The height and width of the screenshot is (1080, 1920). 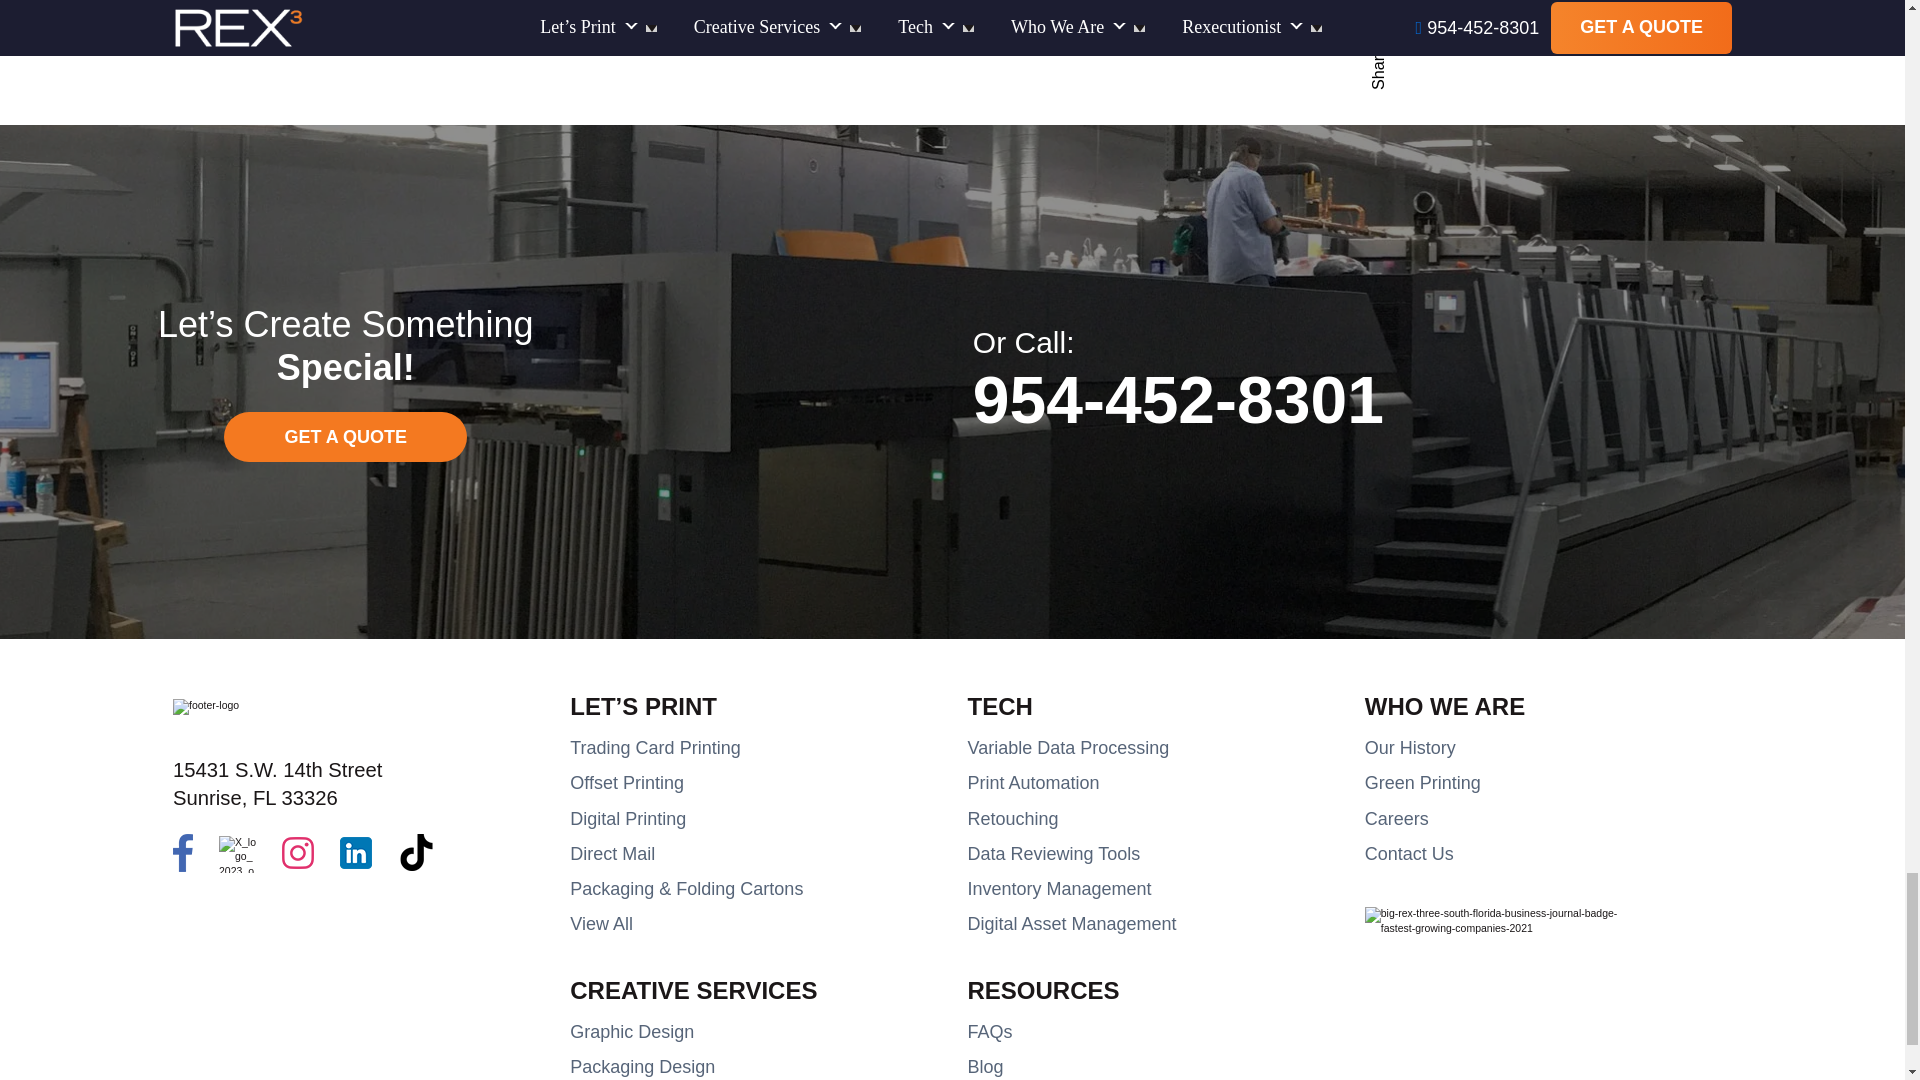 What do you see at coordinates (205, 706) in the screenshot?
I see `footer-logo` at bounding box center [205, 706].